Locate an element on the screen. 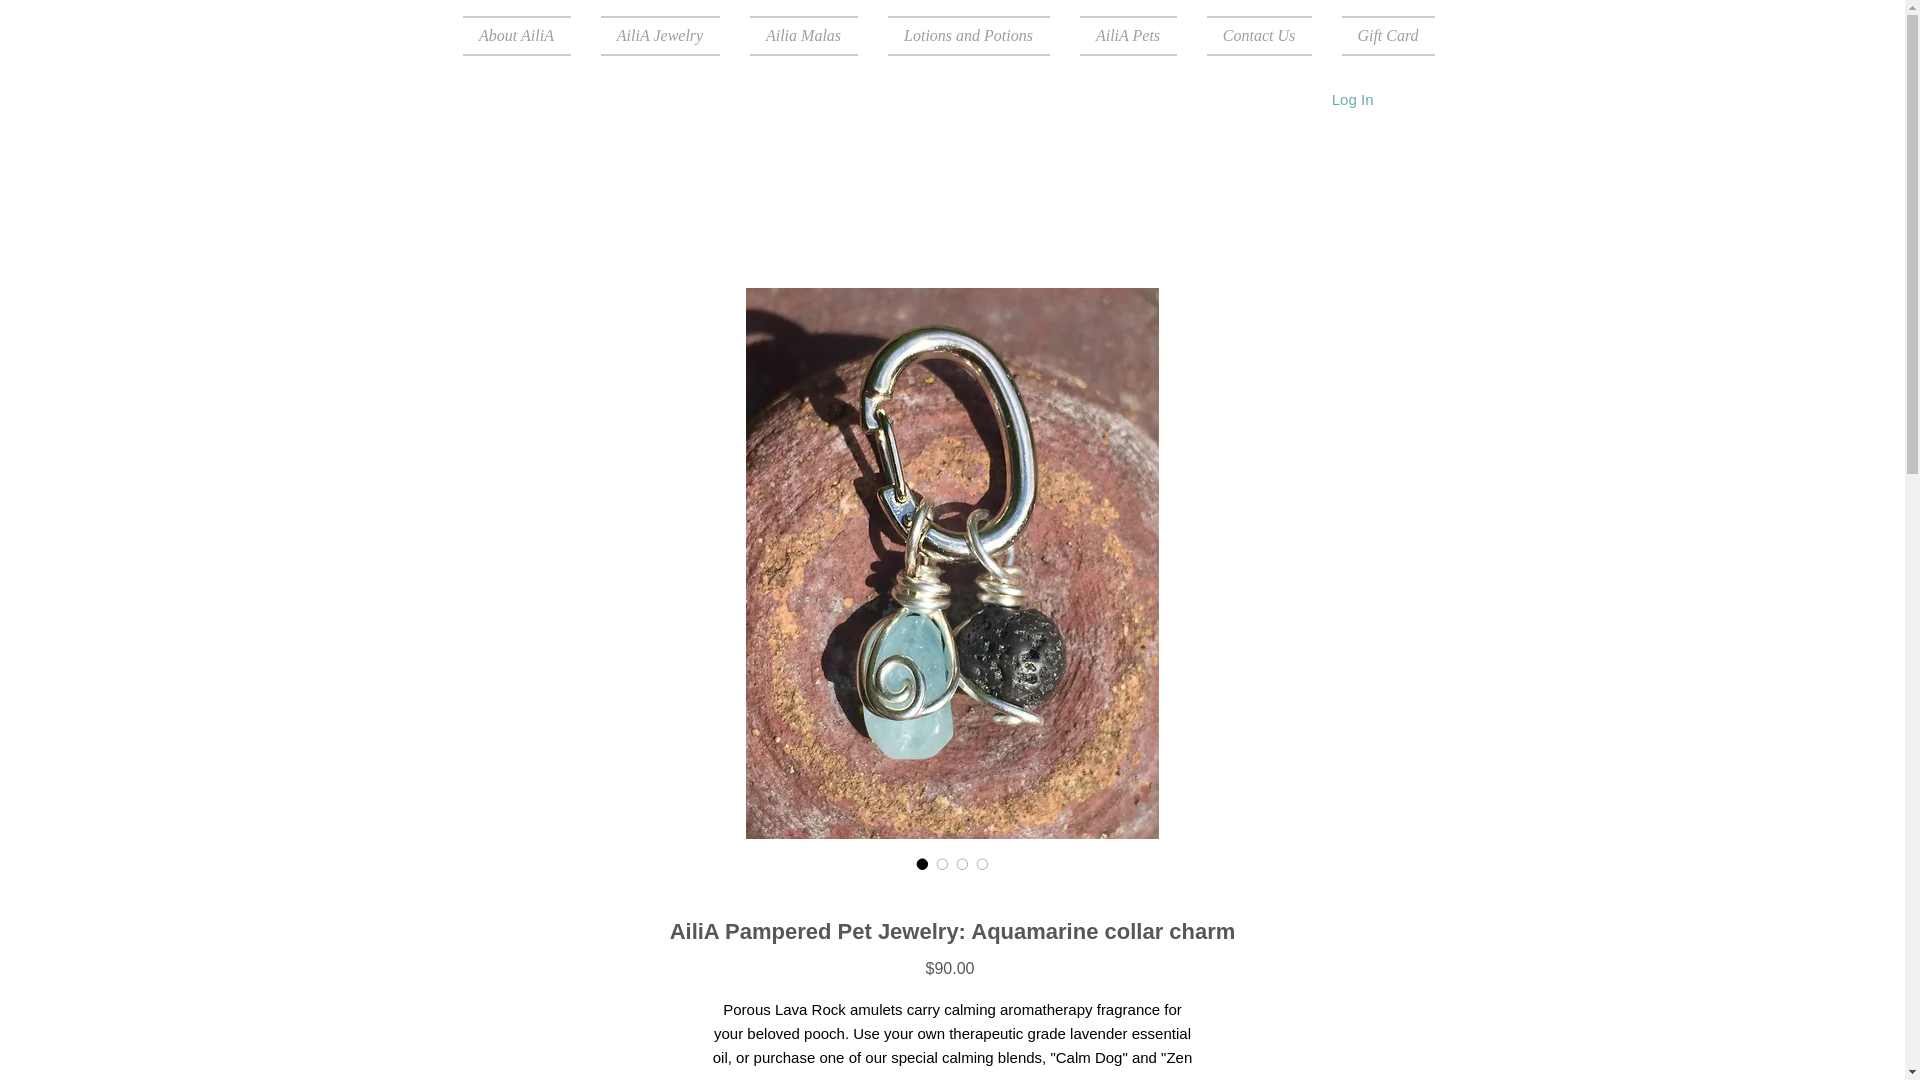 The image size is (1920, 1080). AiliA Pets is located at coordinates (1126, 36).